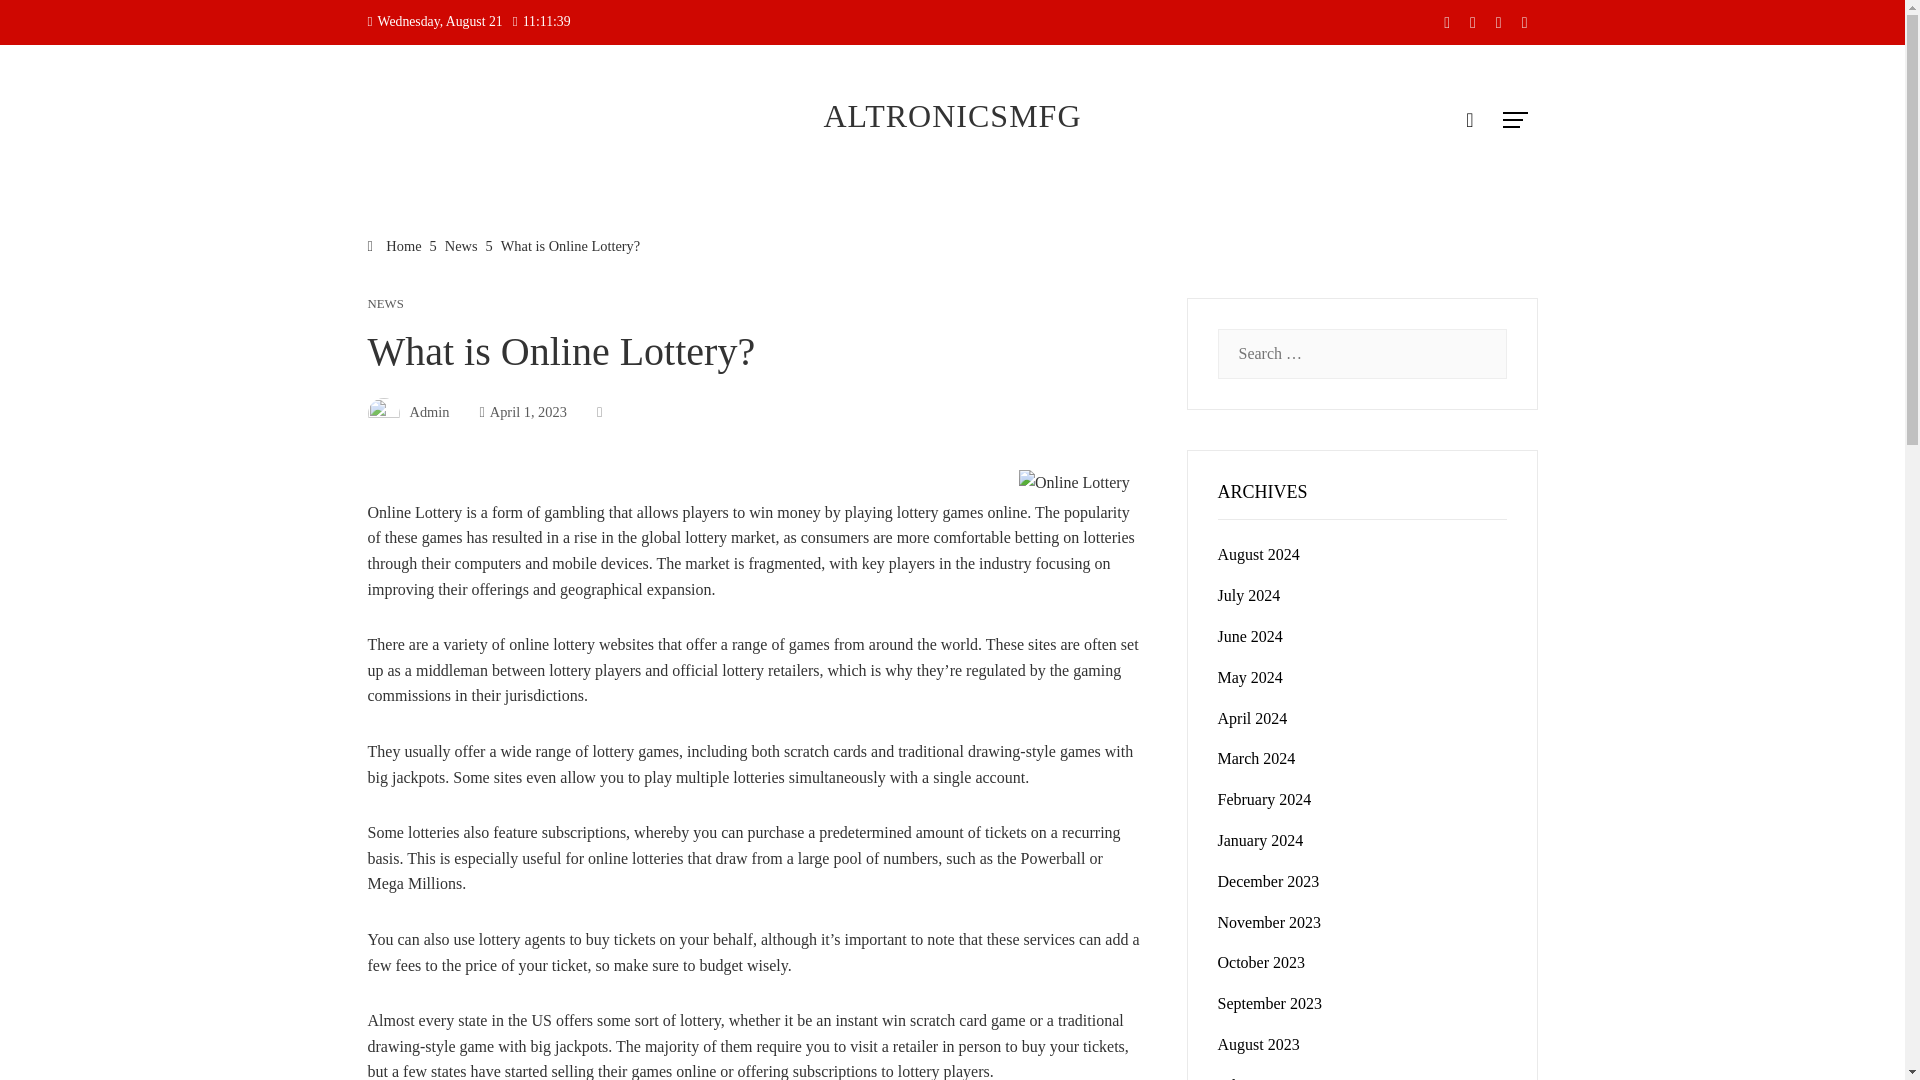  Describe the element at coordinates (1270, 922) in the screenshot. I see `November 2023` at that location.